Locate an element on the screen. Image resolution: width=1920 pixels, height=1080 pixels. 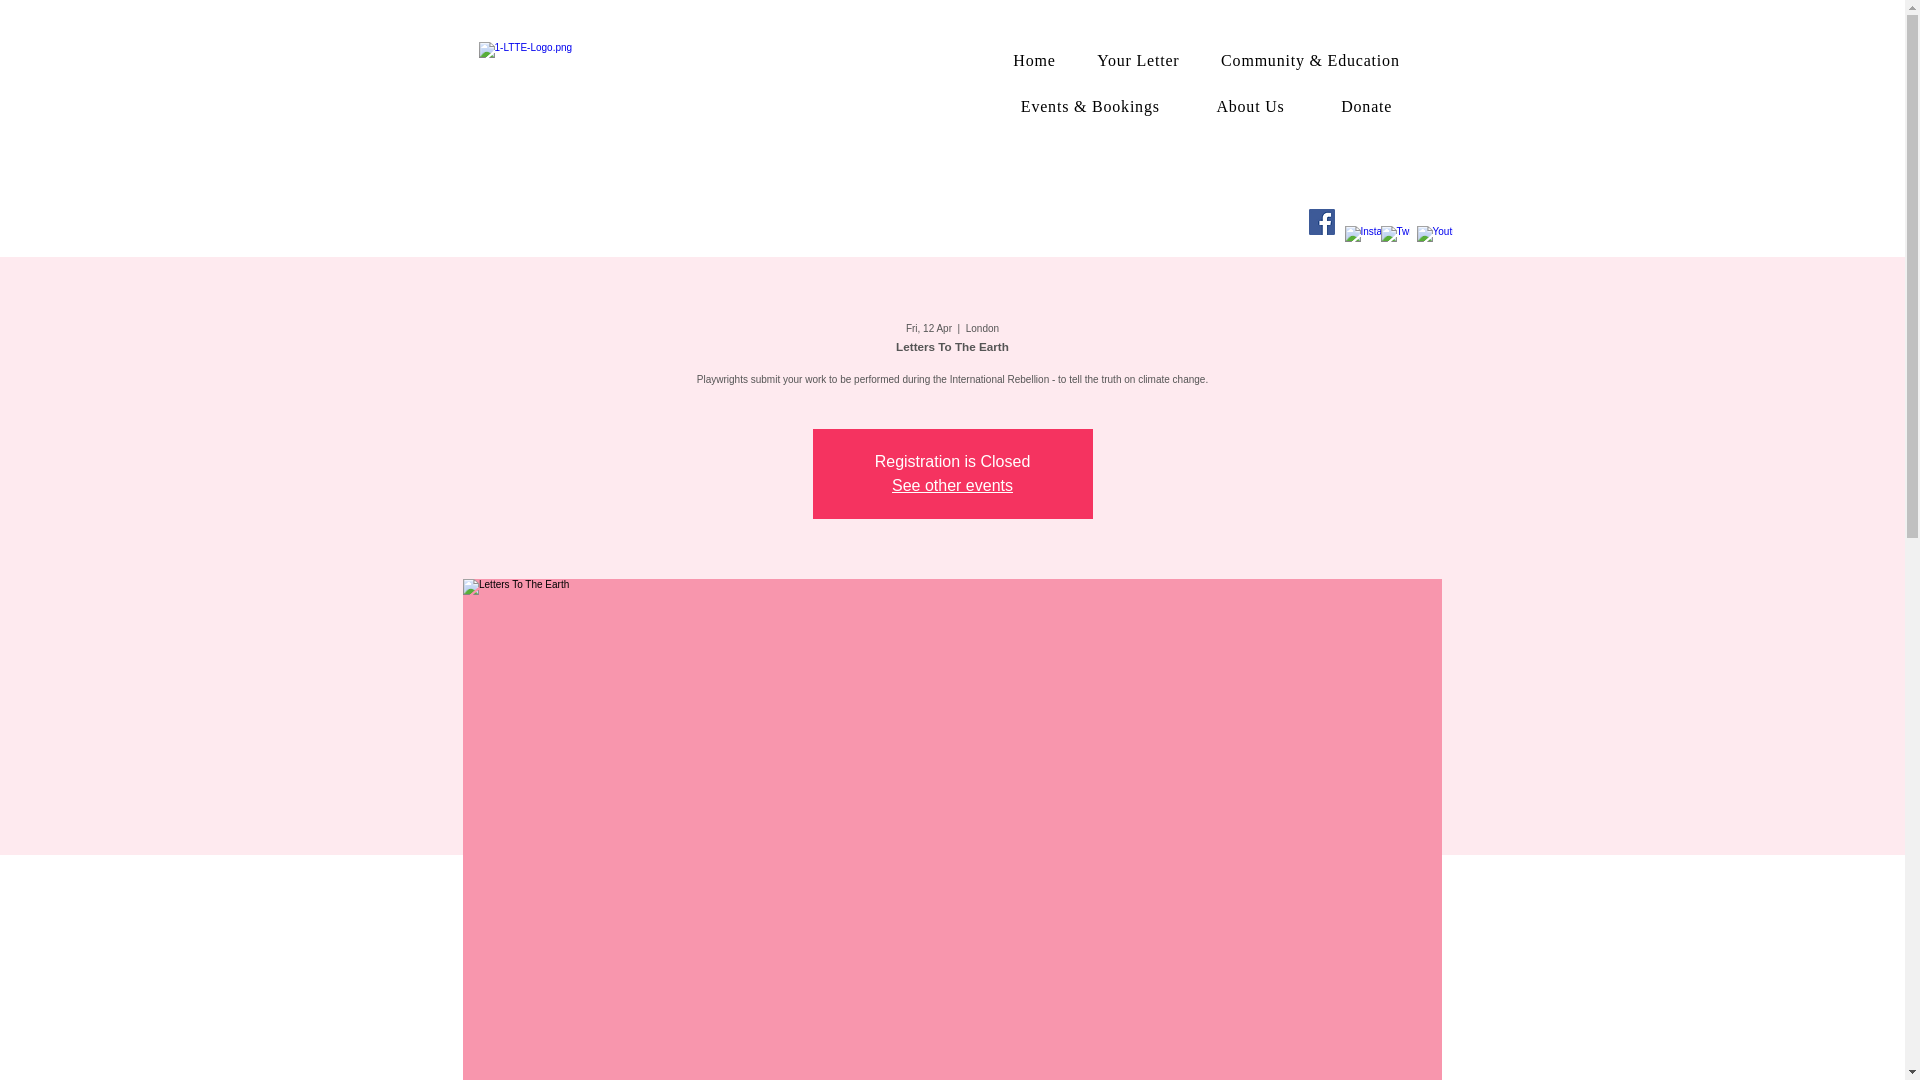
About Us is located at coordinates (1250, 106).